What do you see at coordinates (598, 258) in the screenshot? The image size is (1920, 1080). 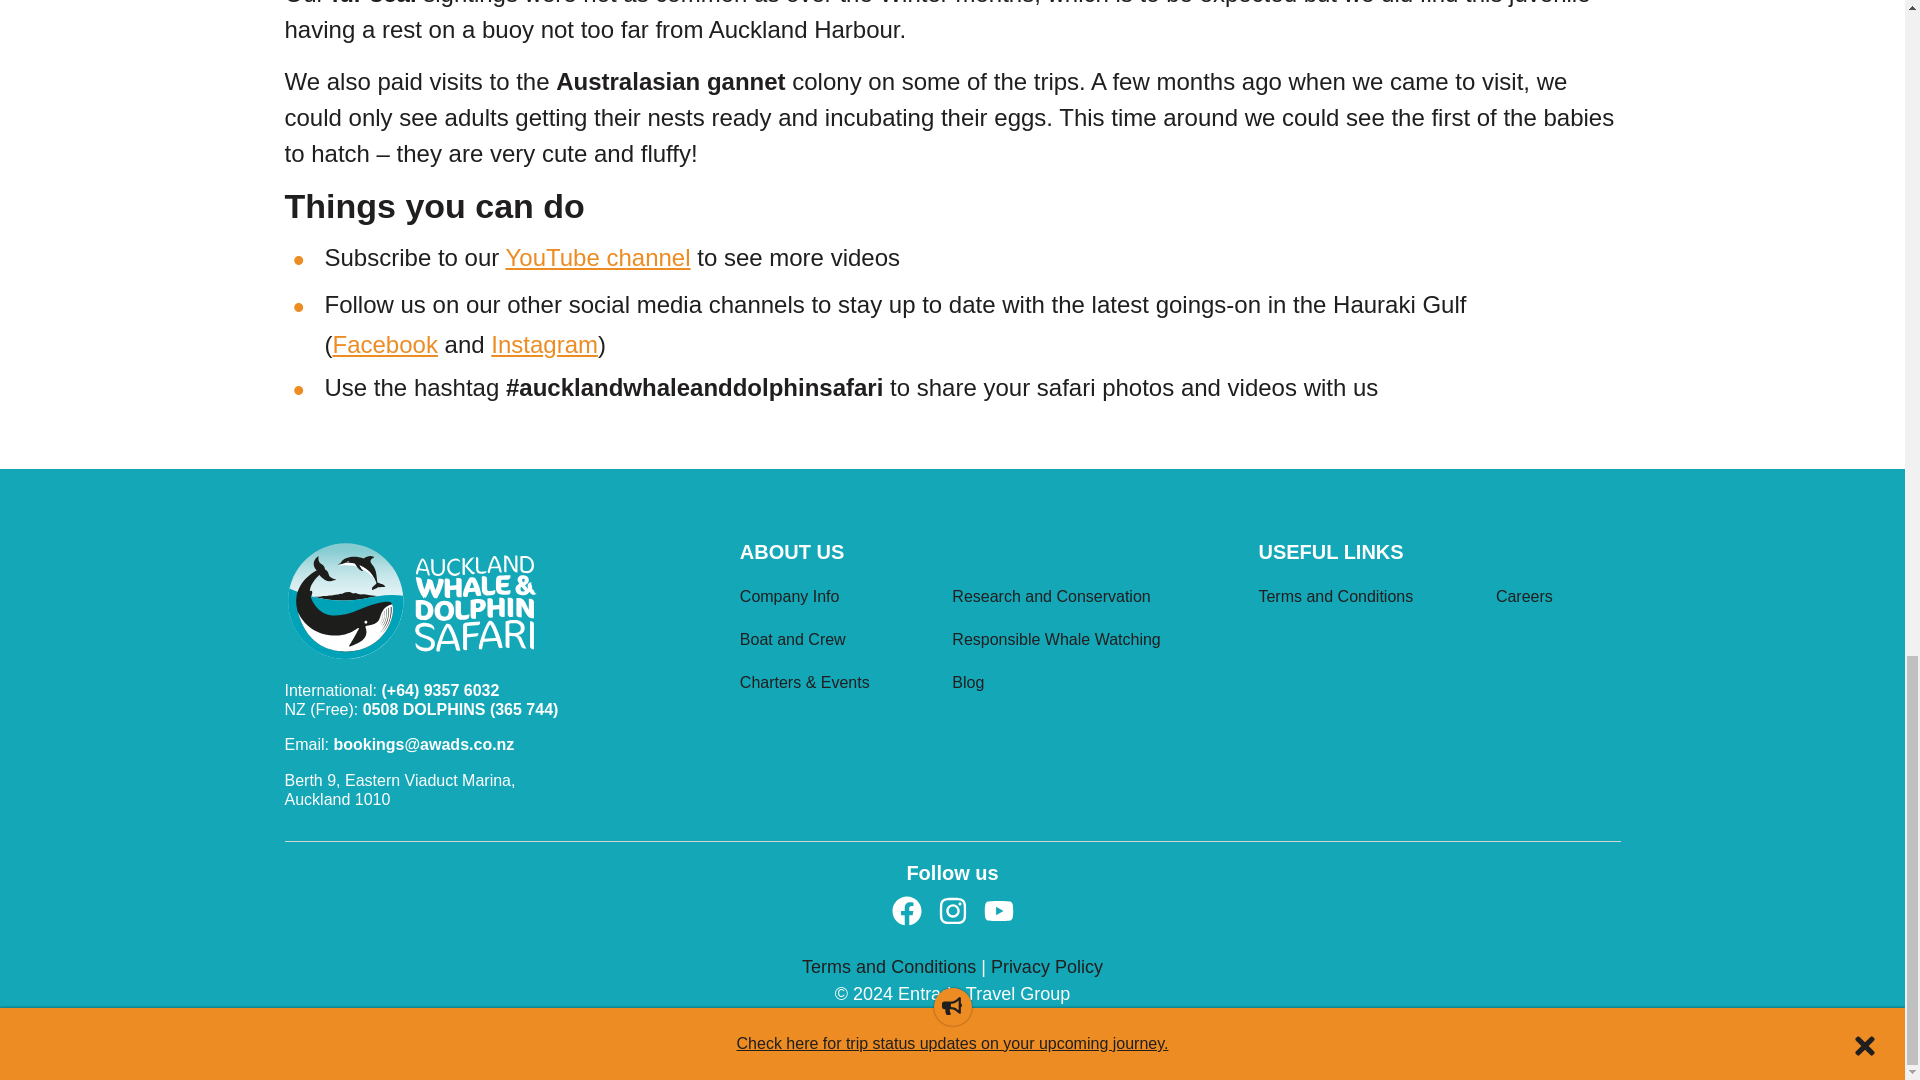 I see `YouTube channel` at bounding box center [598, 258].